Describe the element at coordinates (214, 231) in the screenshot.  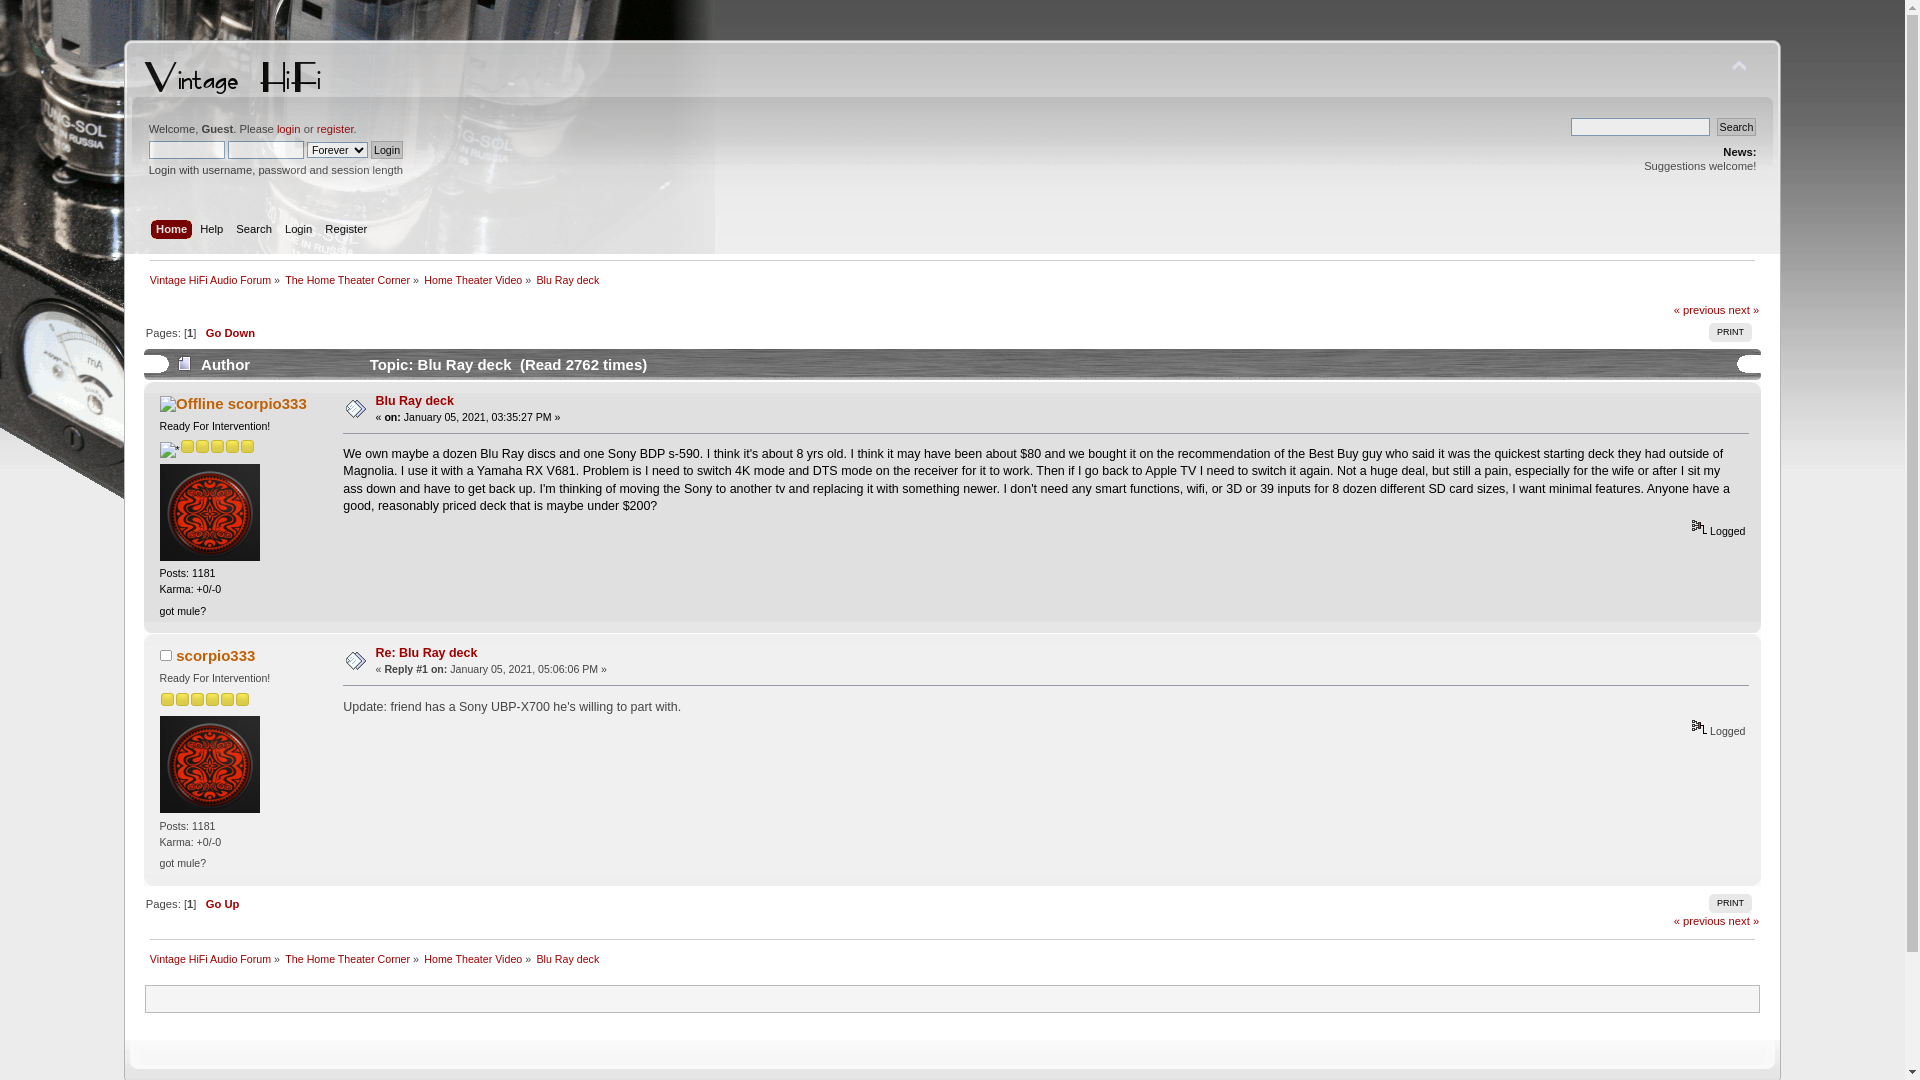
I see `Help` at that location.